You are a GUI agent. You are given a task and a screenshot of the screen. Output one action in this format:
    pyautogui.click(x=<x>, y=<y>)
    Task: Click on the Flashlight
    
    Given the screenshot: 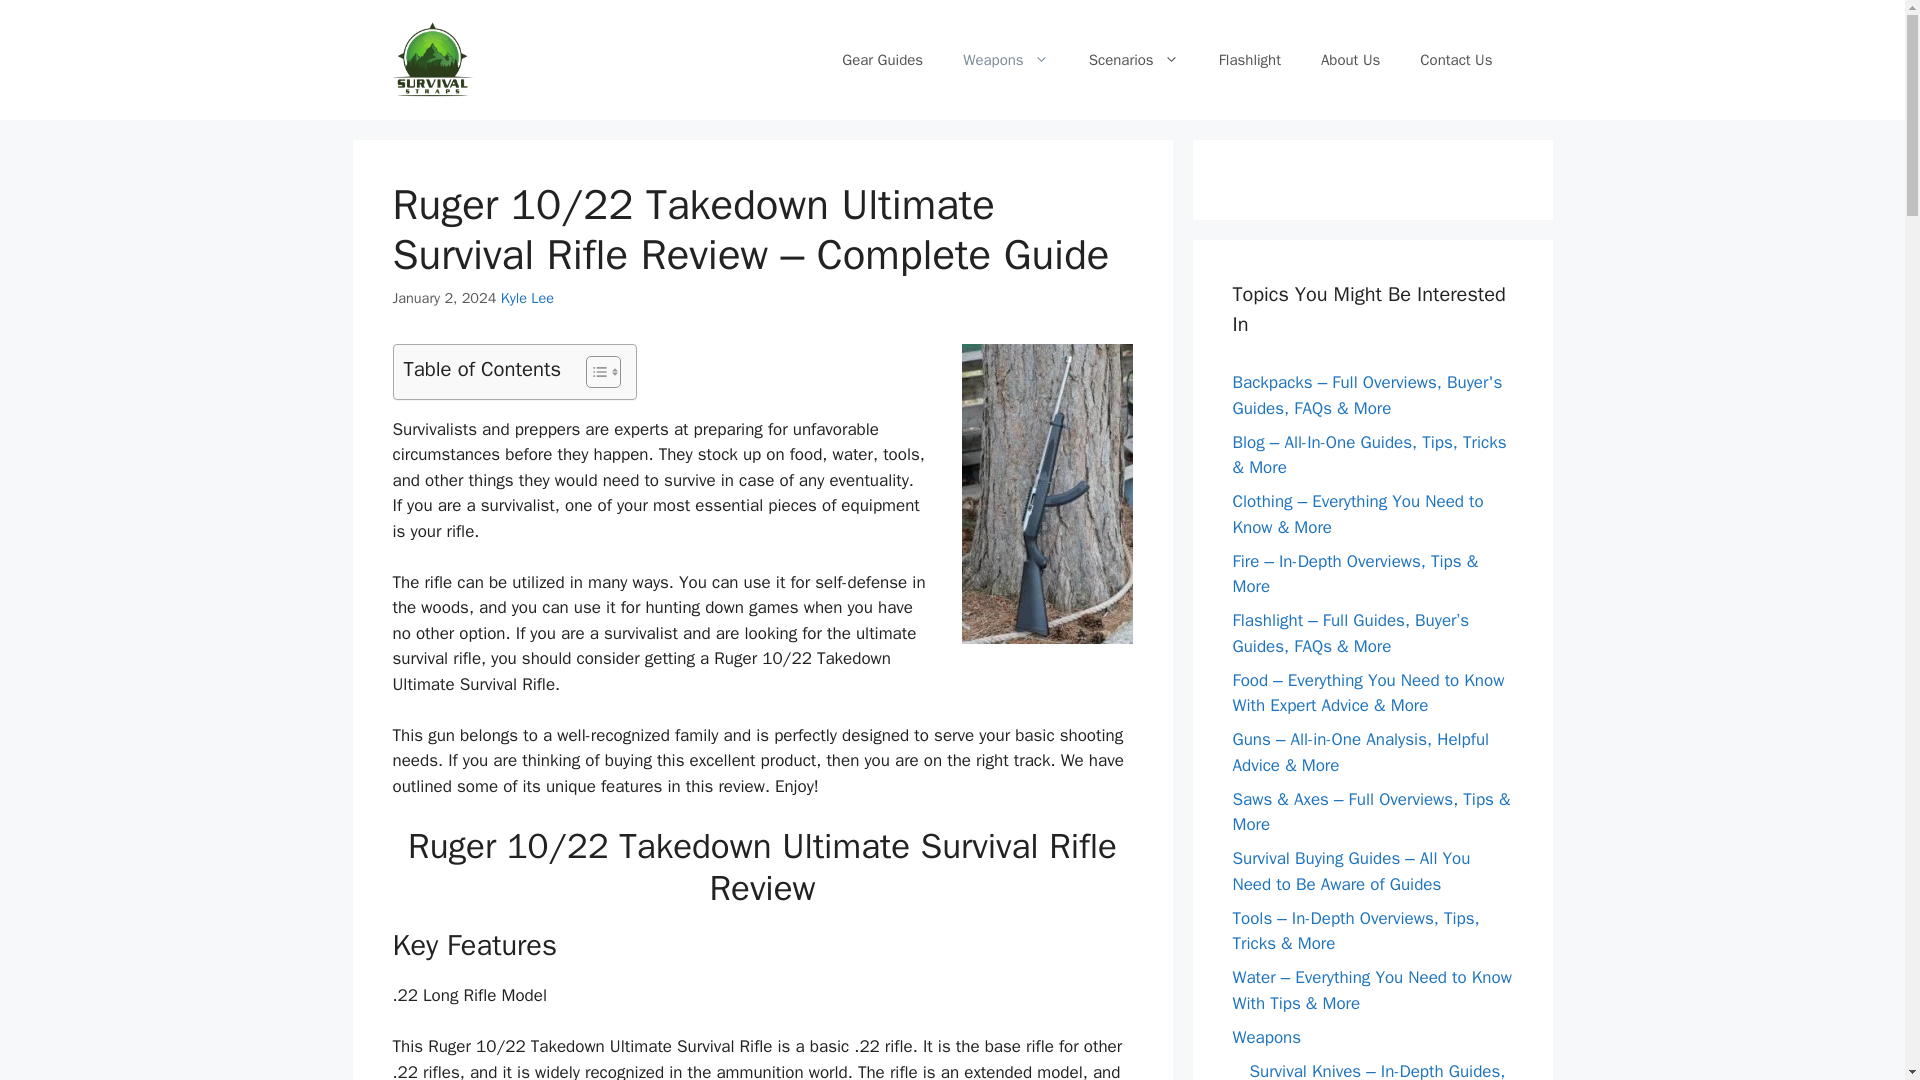 What is the action you would take?
    pyautogui.click(x=1250, y=60)
    